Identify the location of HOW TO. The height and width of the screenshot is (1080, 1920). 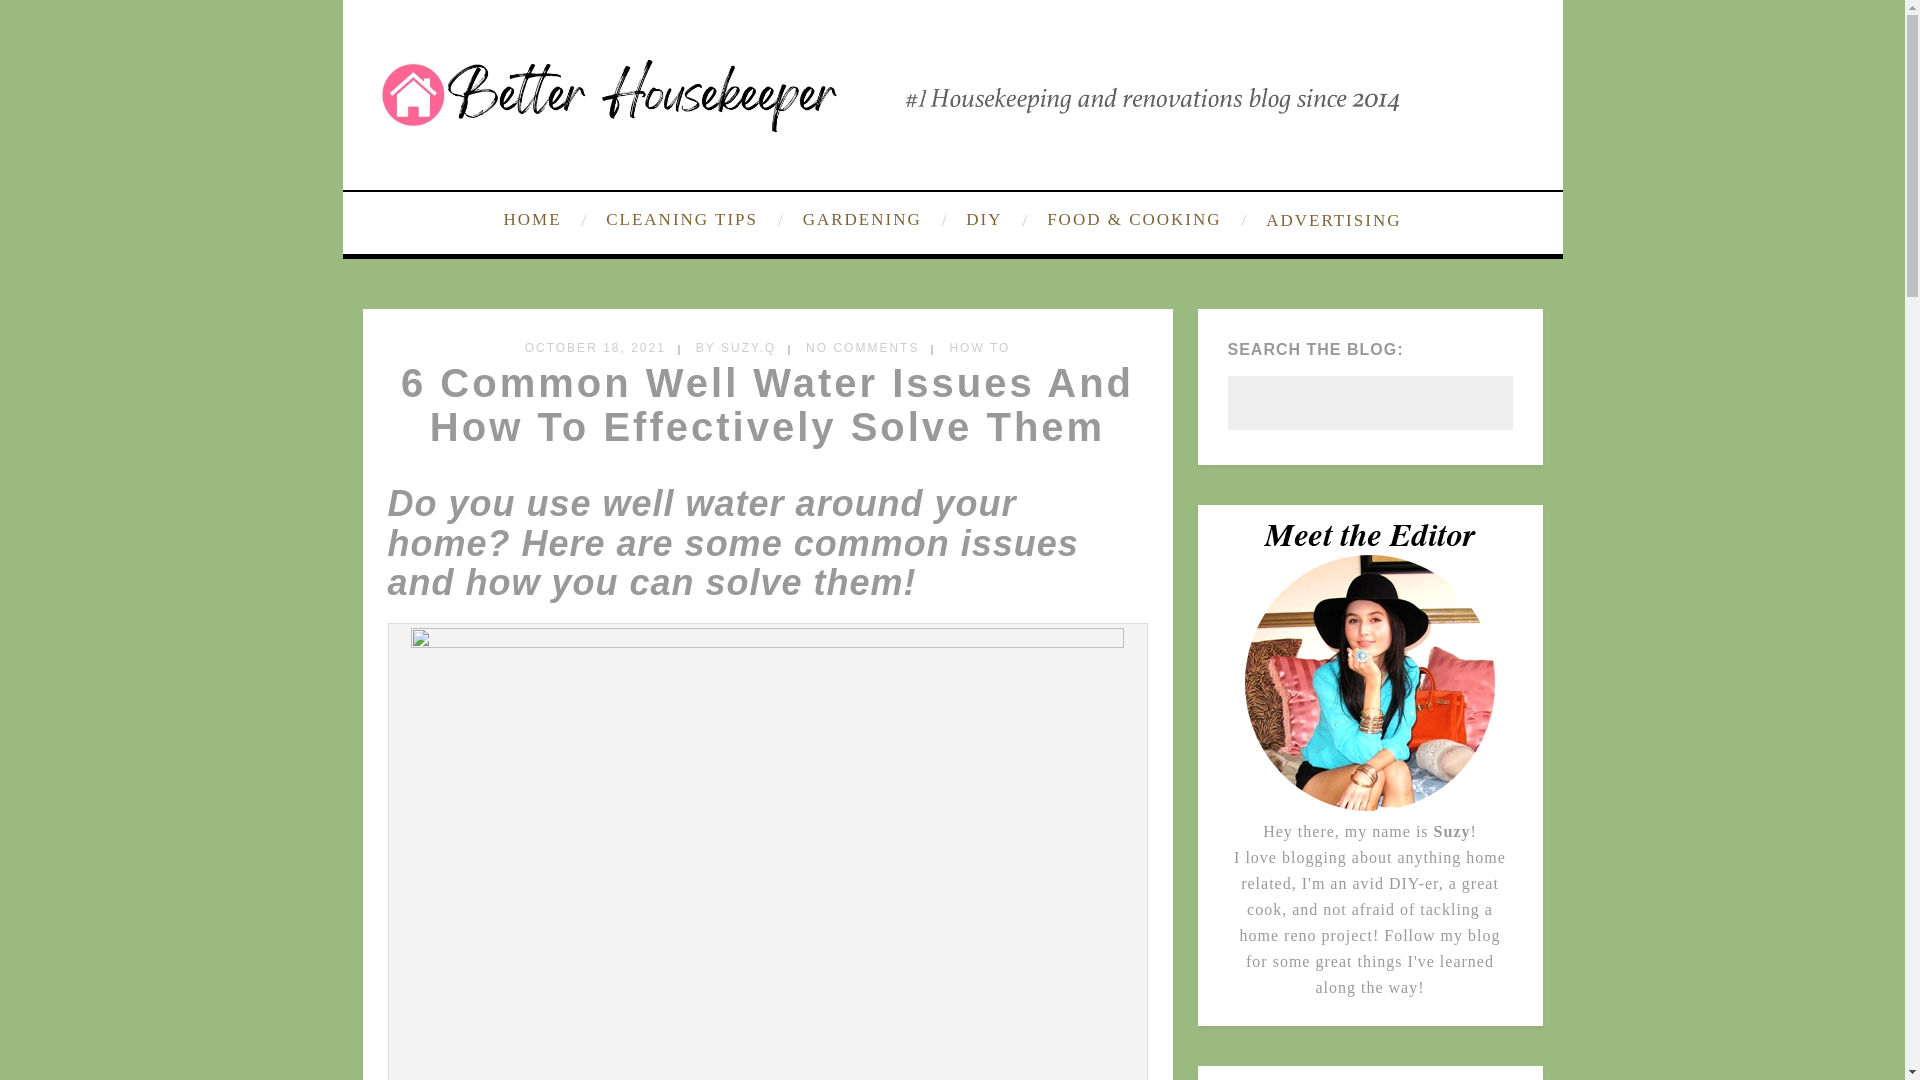
(978, 348).